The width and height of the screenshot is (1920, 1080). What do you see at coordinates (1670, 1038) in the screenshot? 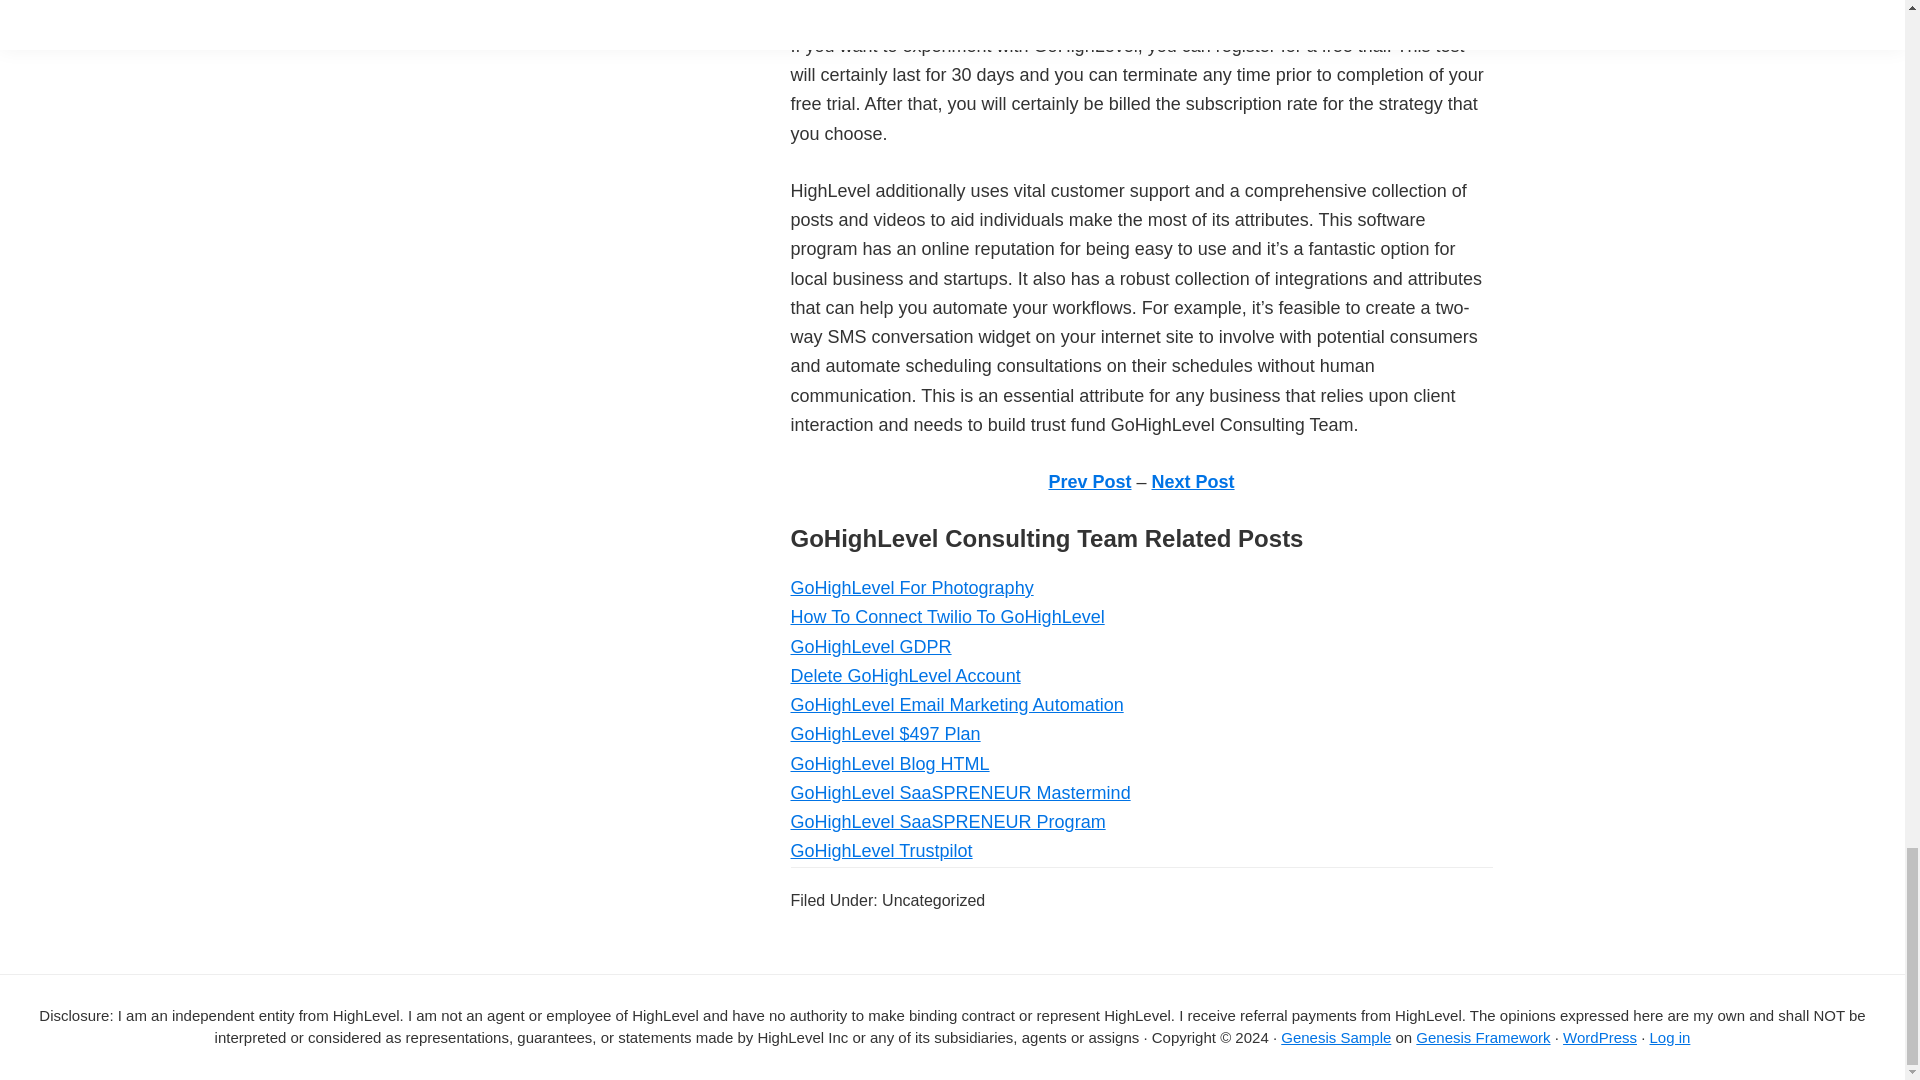
I see `Log in` at bounding box center [1670, 1038].